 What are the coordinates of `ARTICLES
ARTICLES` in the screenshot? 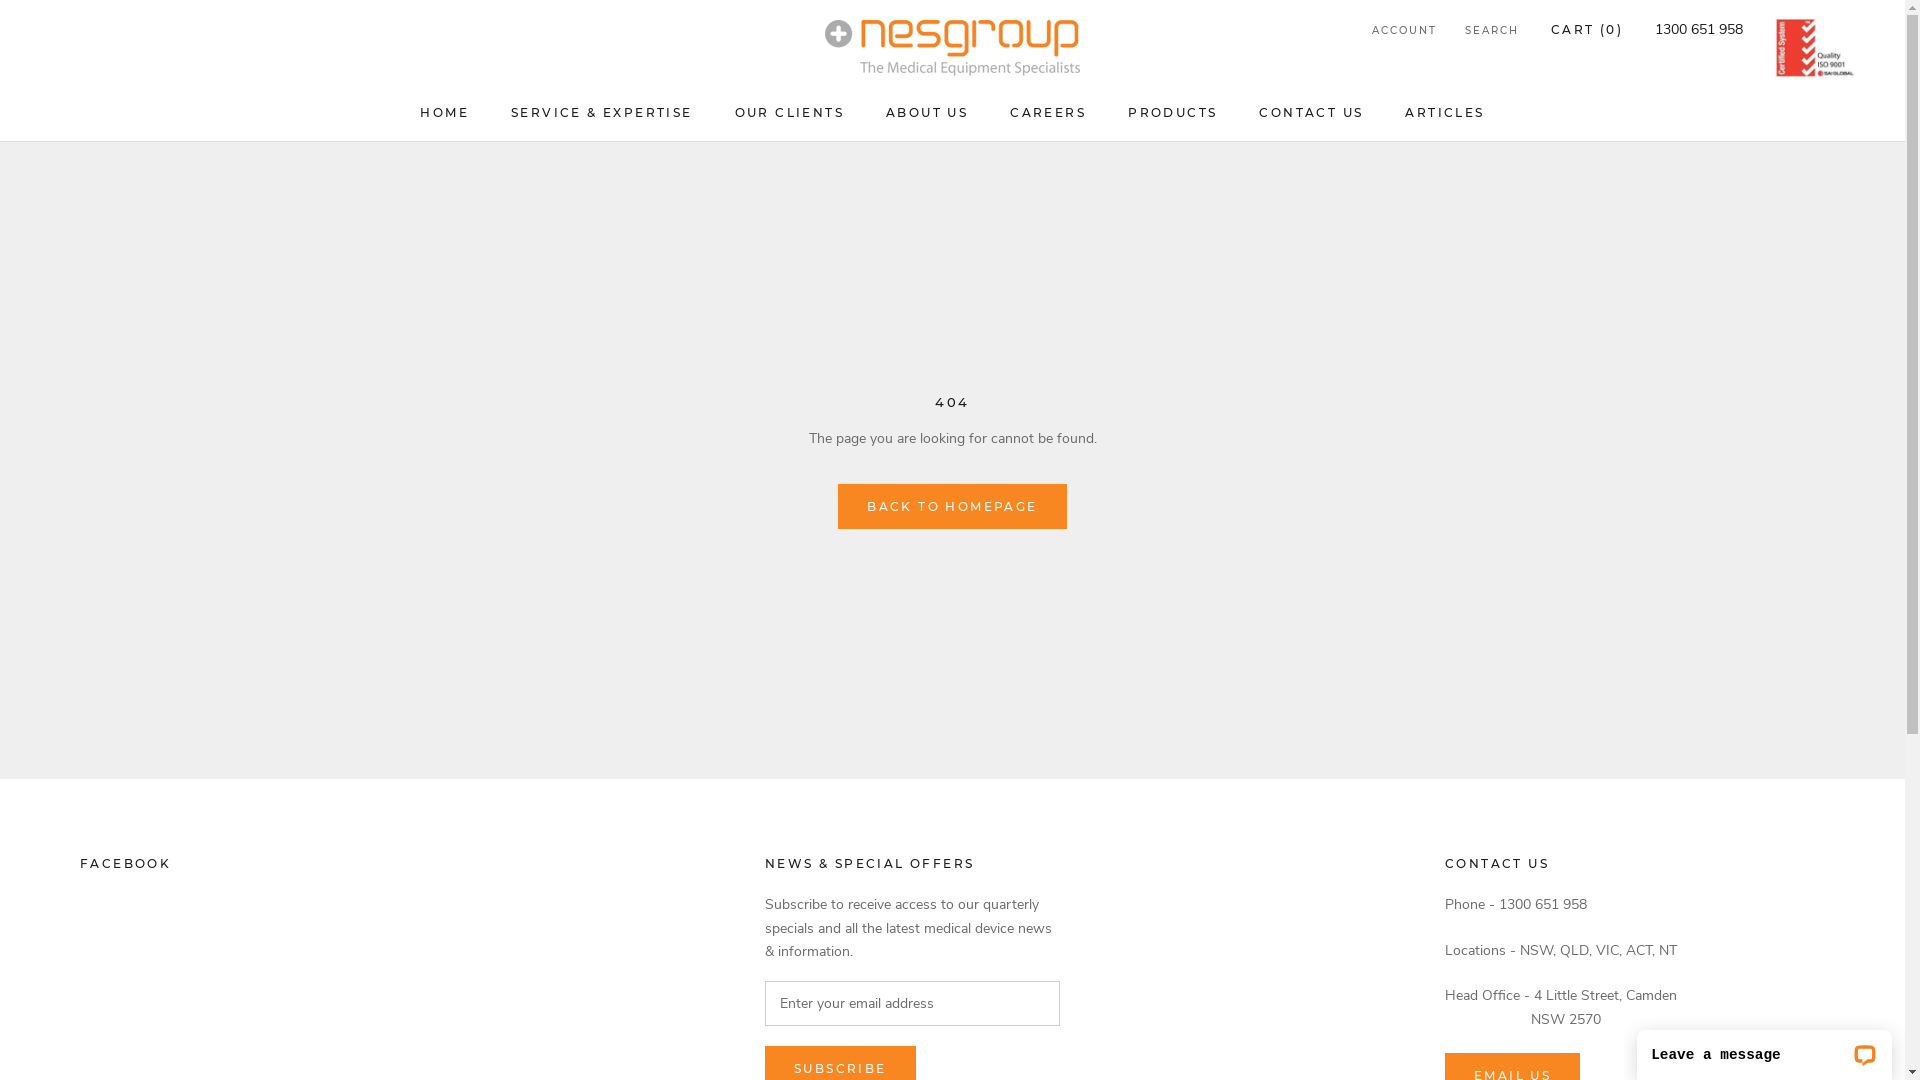 It's located at (1444, 112).